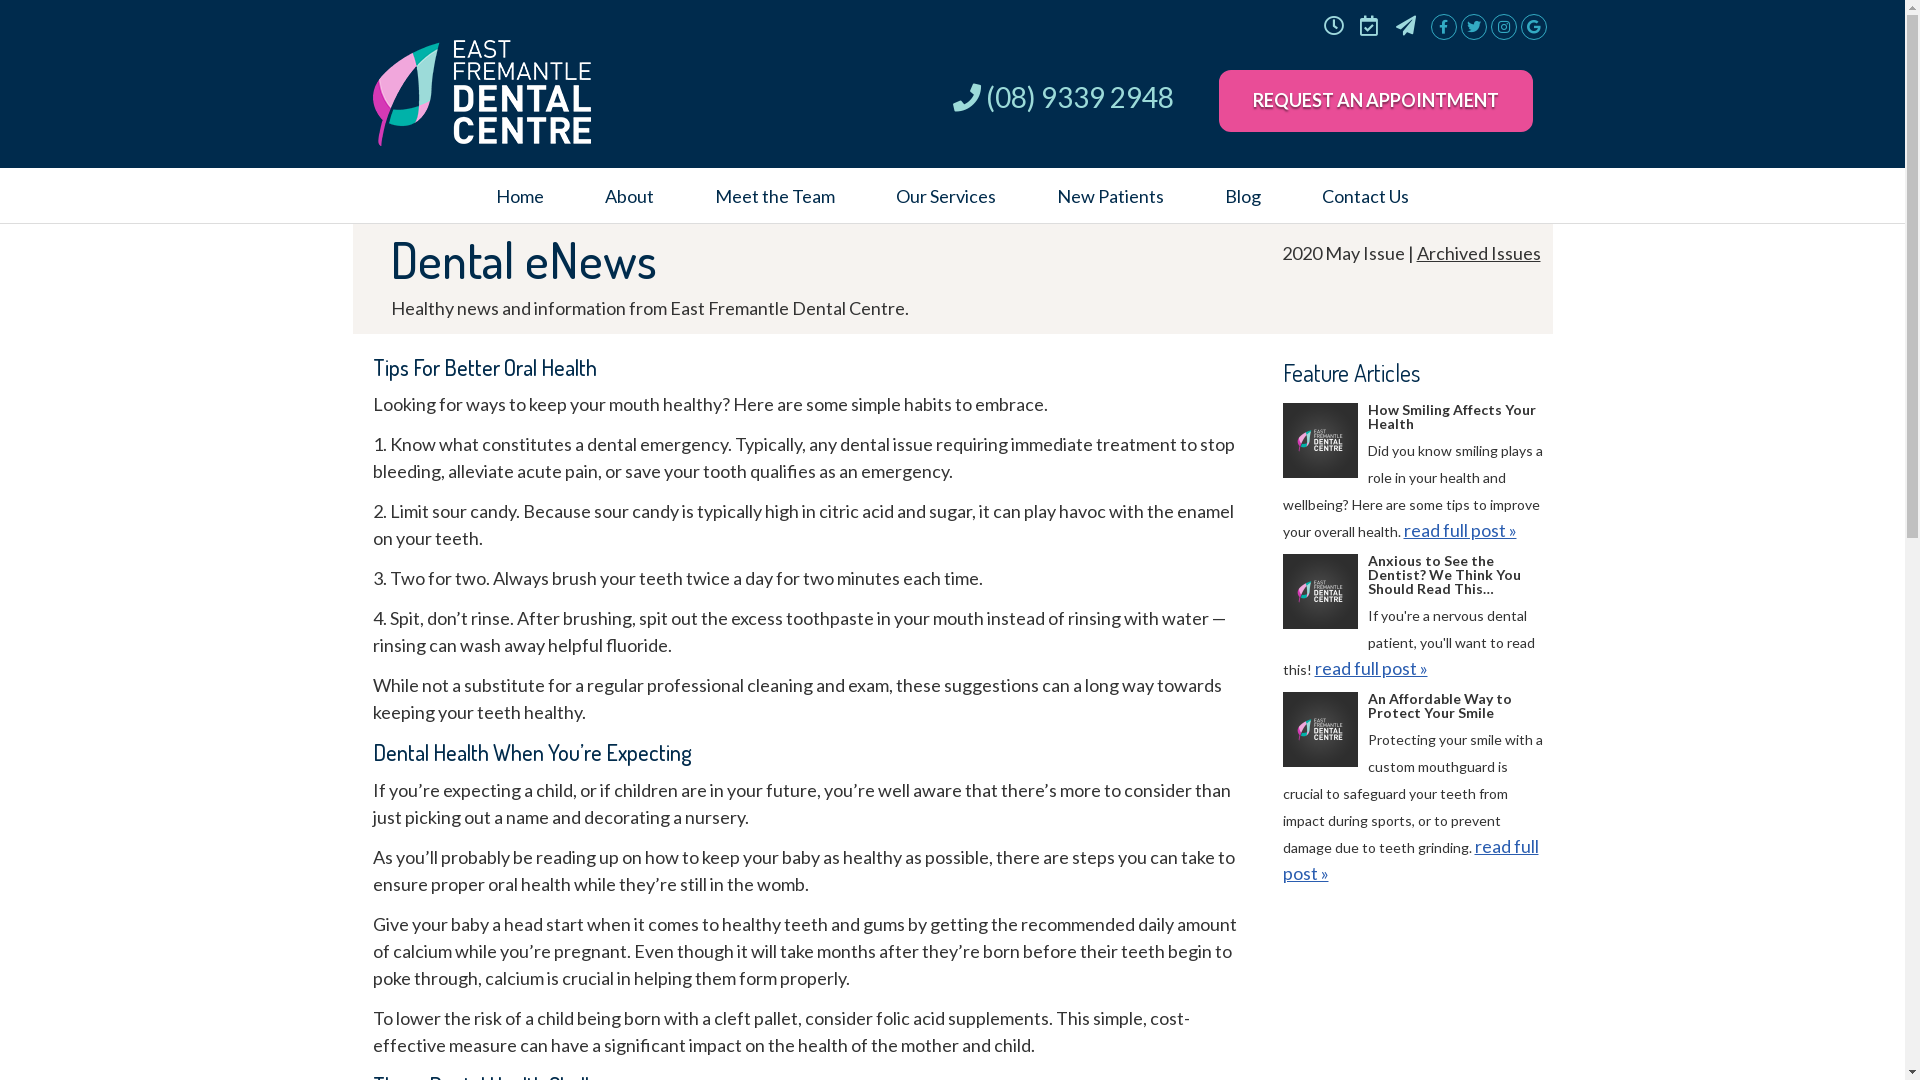 The height and width of the screenshot is (1080, 1920). I want to click on Meet the Team, so click(774, 196).